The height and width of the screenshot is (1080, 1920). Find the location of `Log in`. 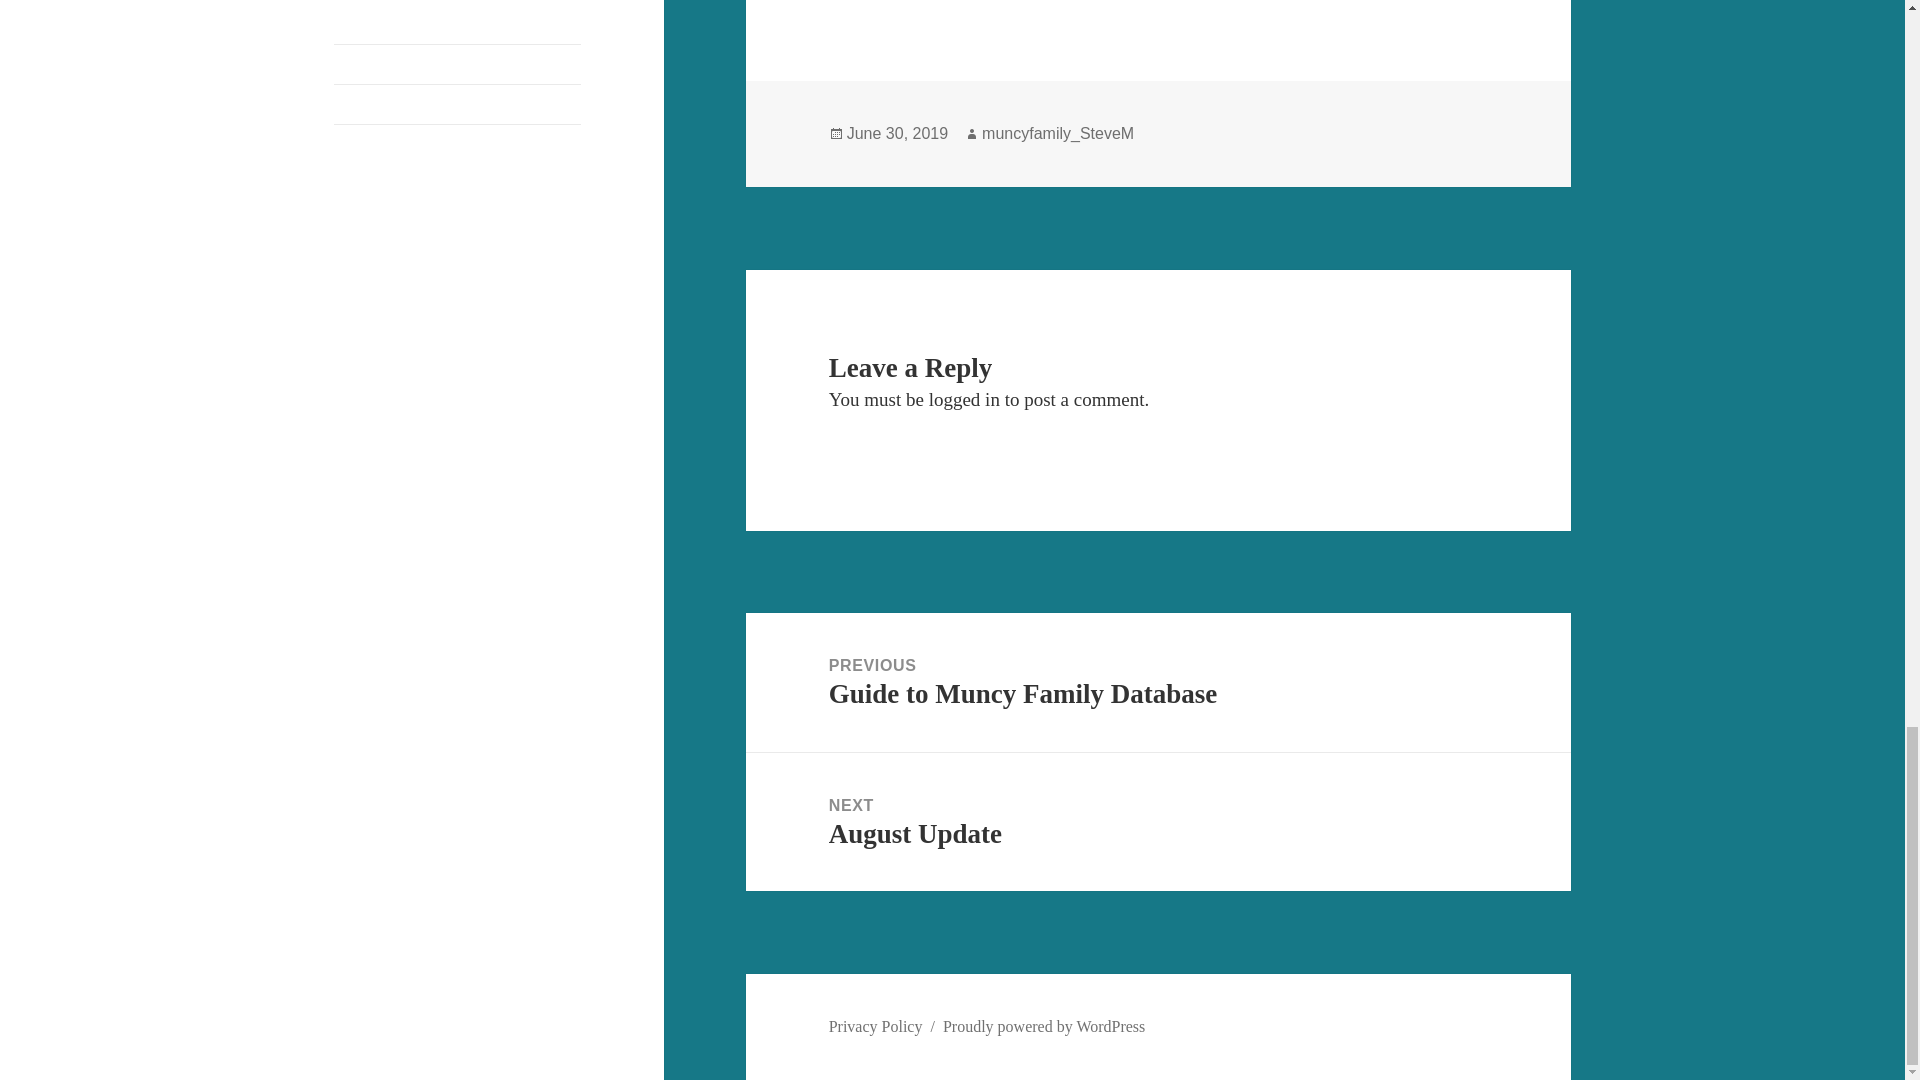

Log in is located at coordinates (355, 24).